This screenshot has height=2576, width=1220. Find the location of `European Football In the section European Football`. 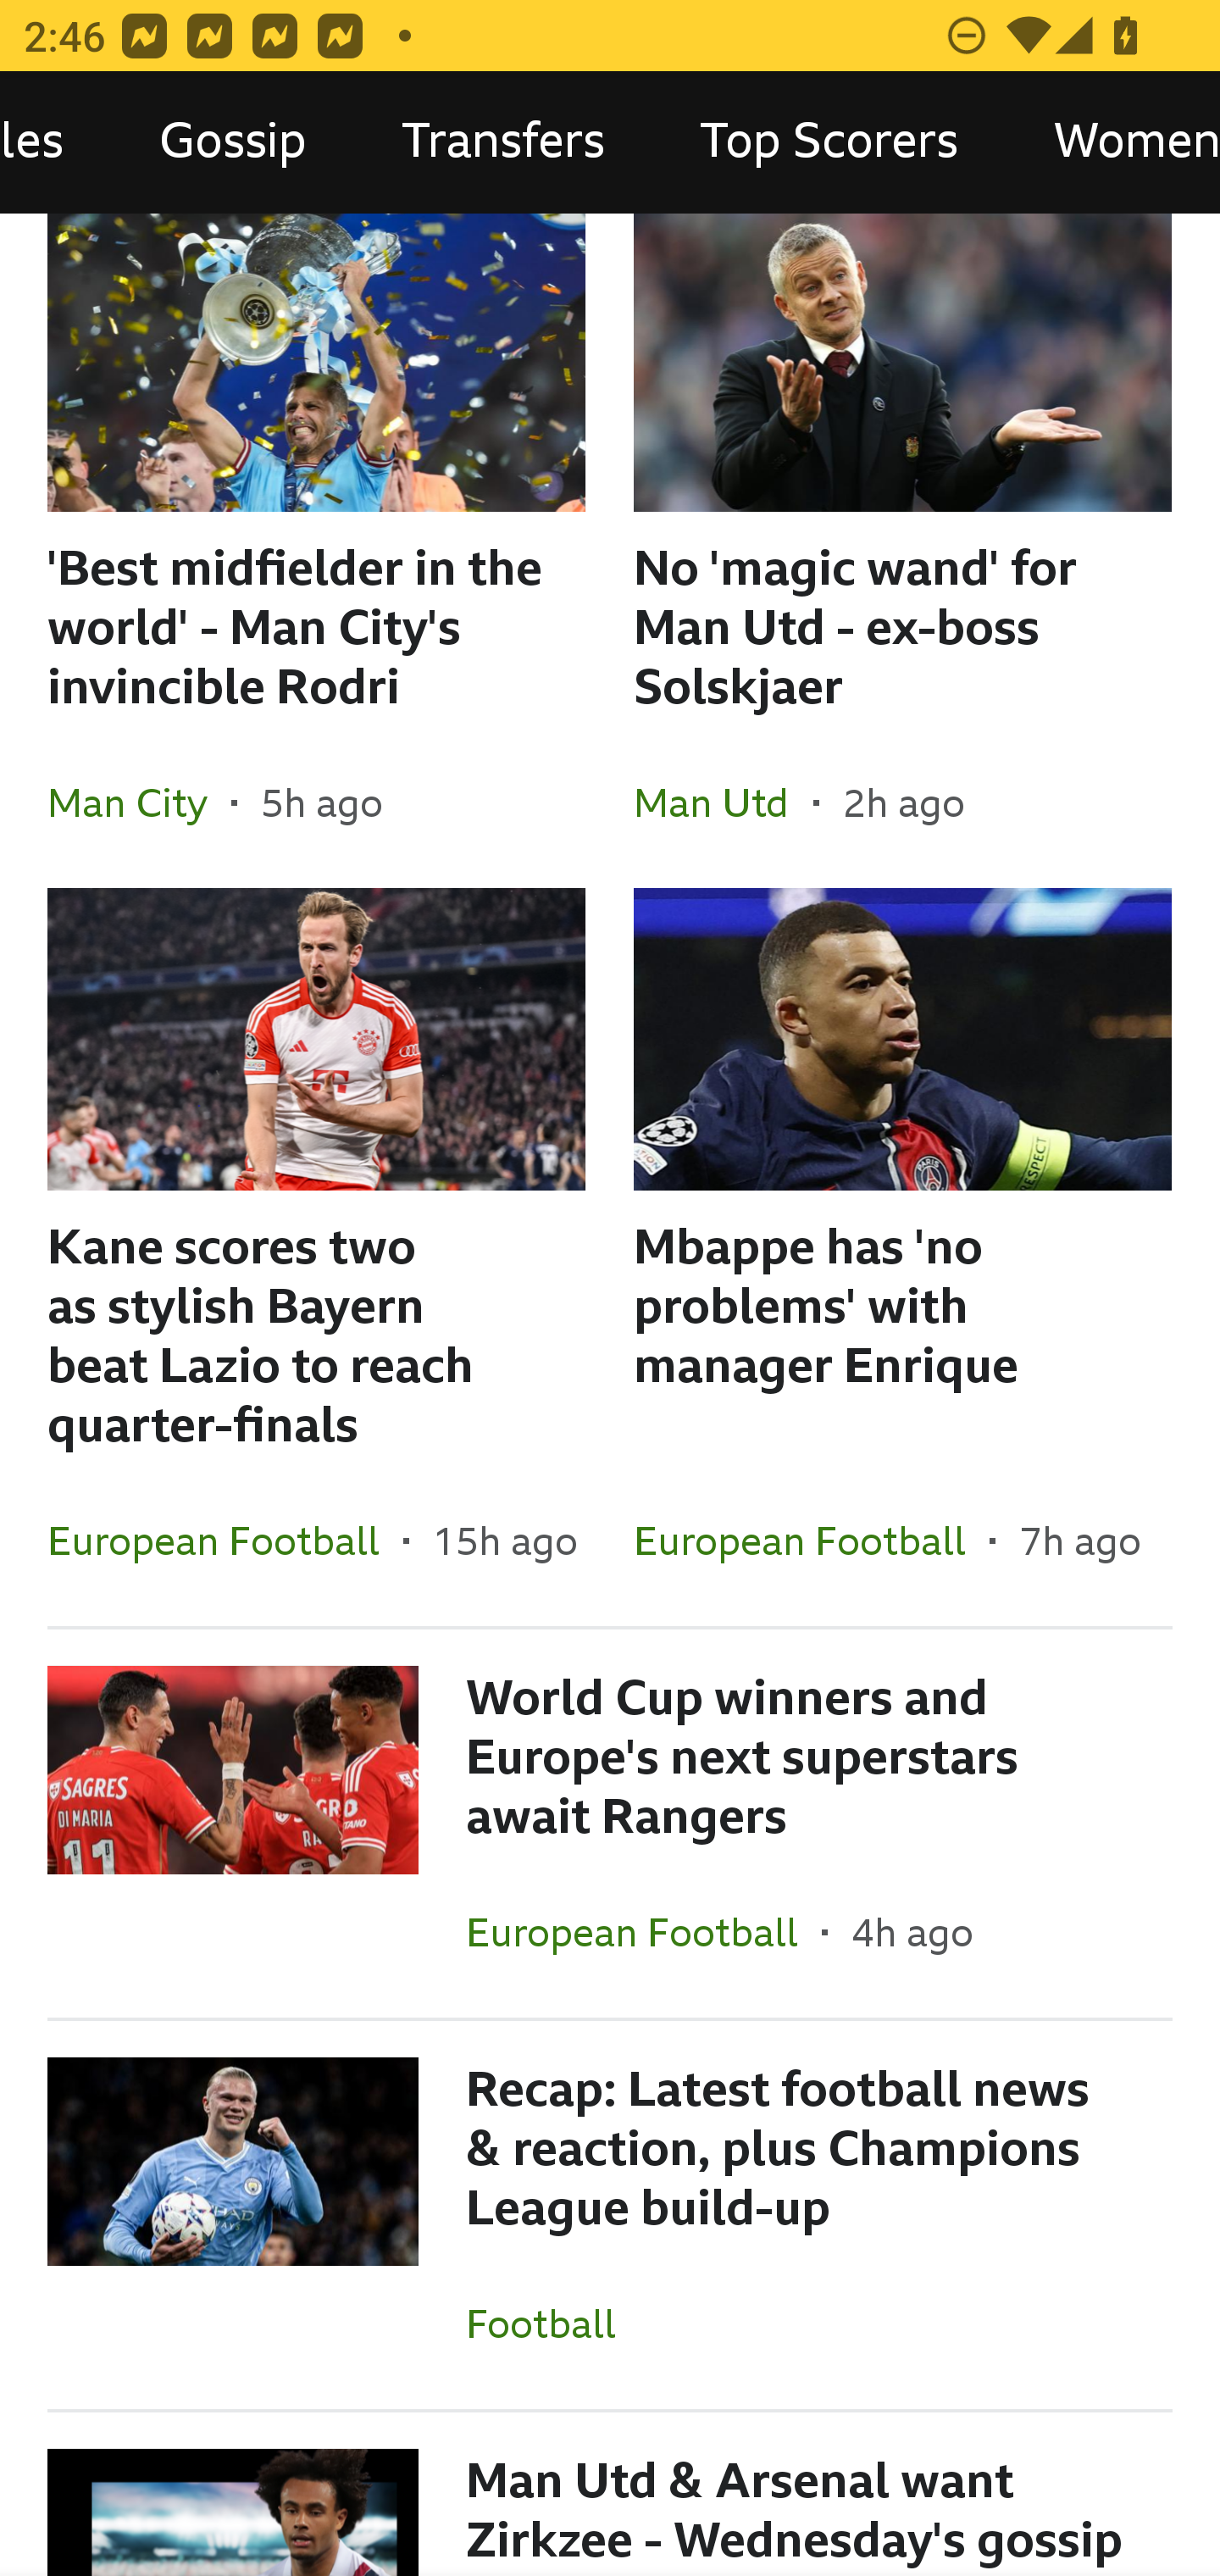

European Football In the section European Football is located at coordinates (811, 1541).